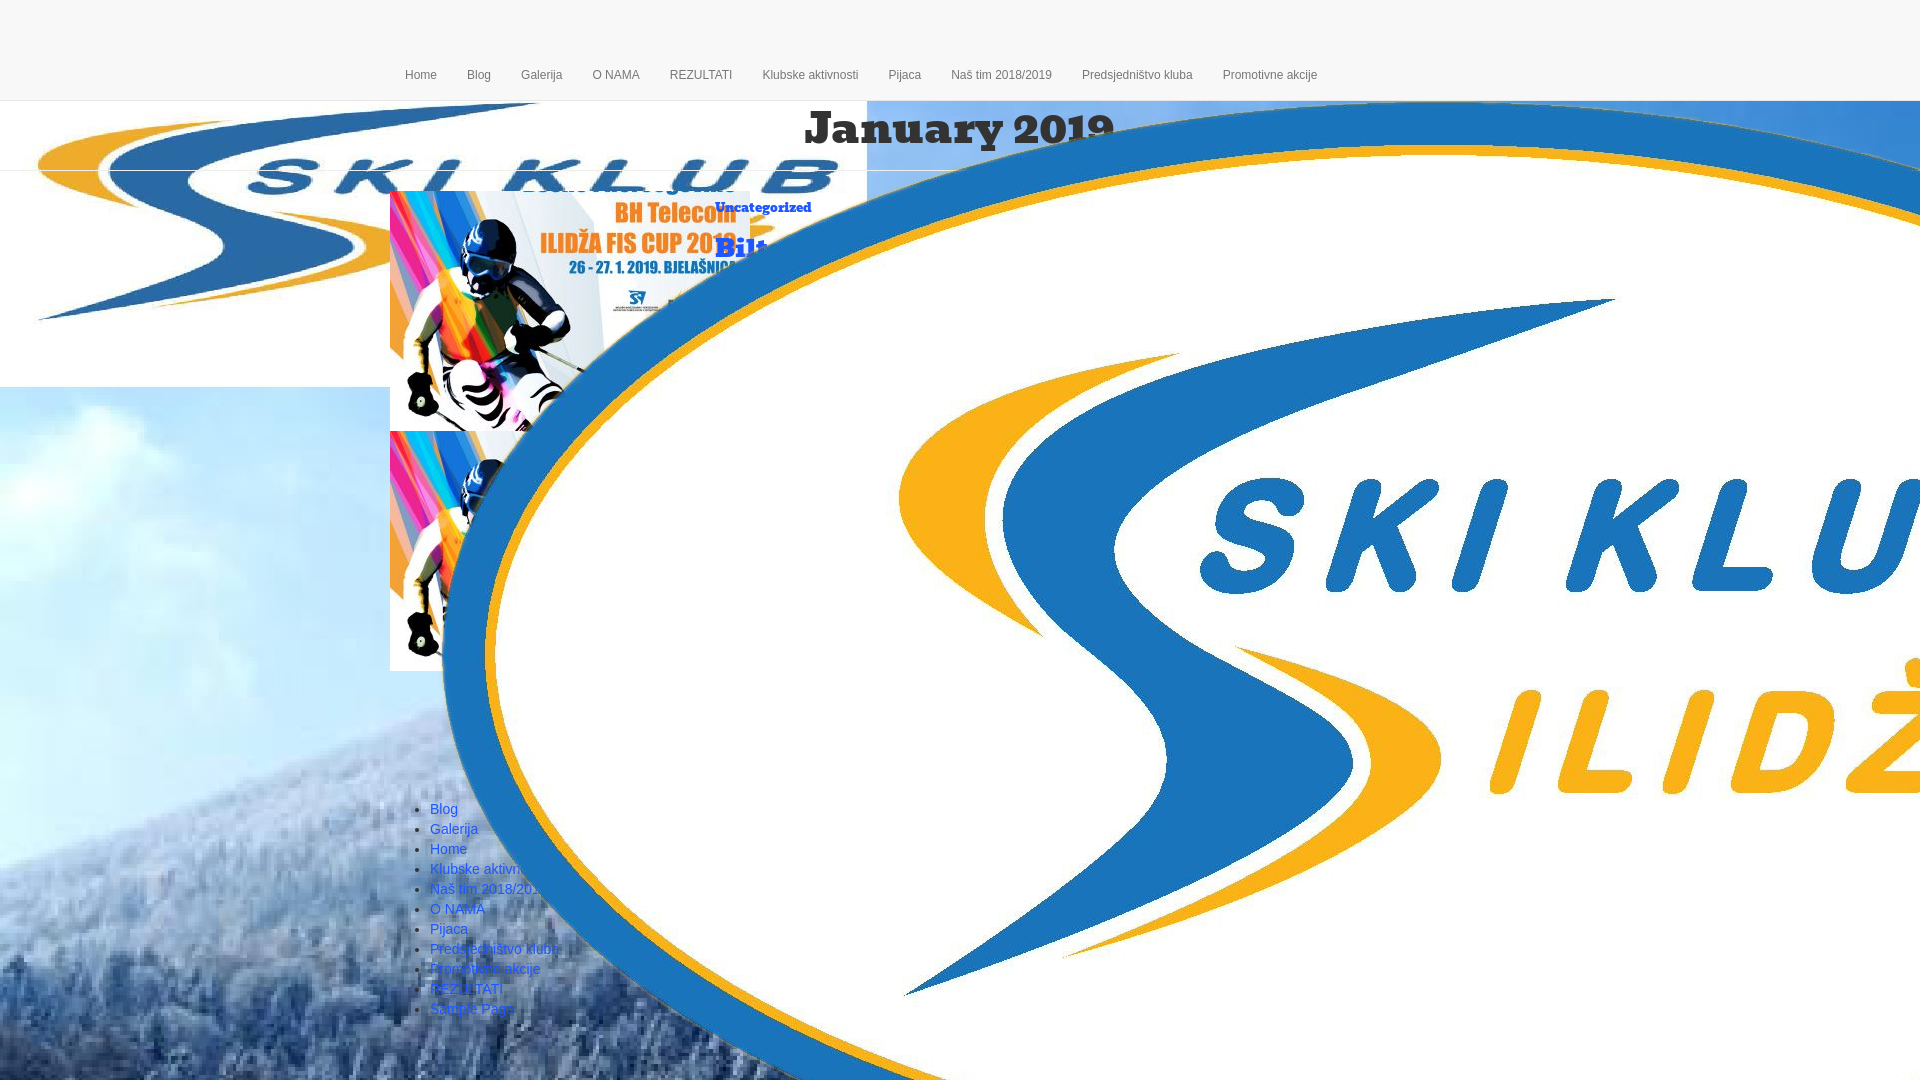 This screenshot has height=1080, width=1920. Describe the element at coordinates (444, 809) in the screenshot. I see `Blog` at that location.